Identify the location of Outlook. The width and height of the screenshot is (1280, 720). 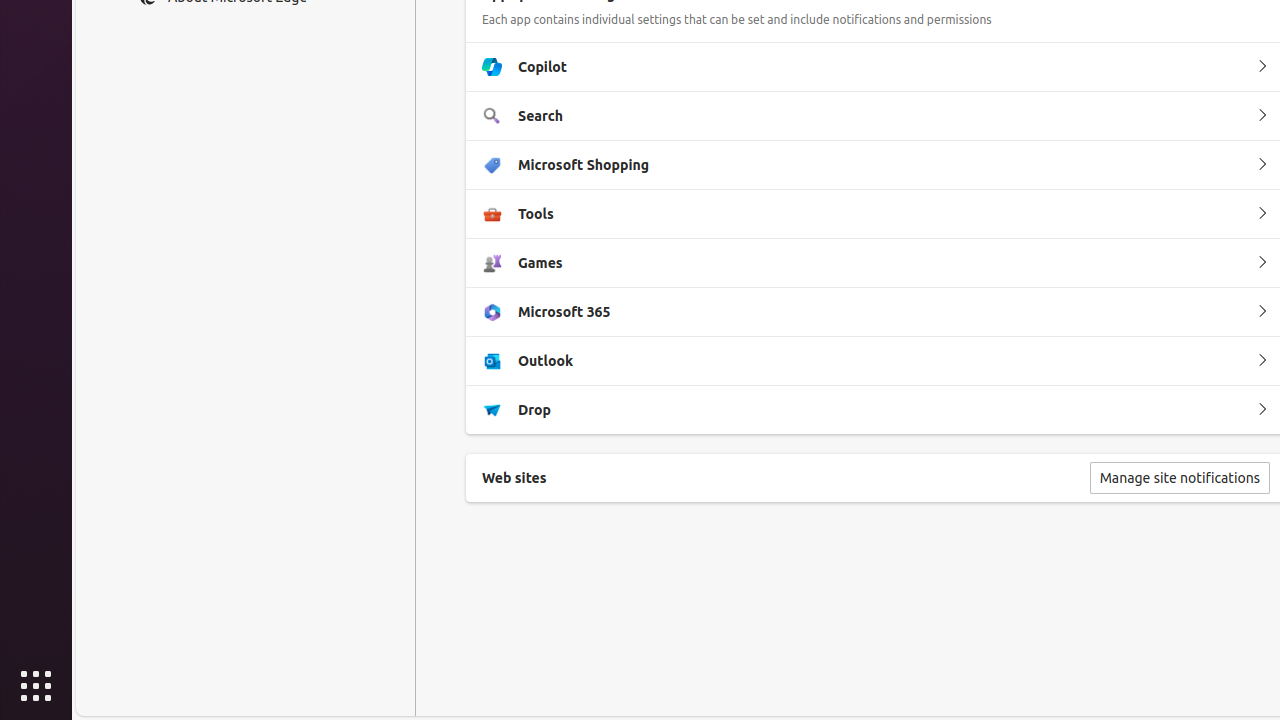
(1262, 361).